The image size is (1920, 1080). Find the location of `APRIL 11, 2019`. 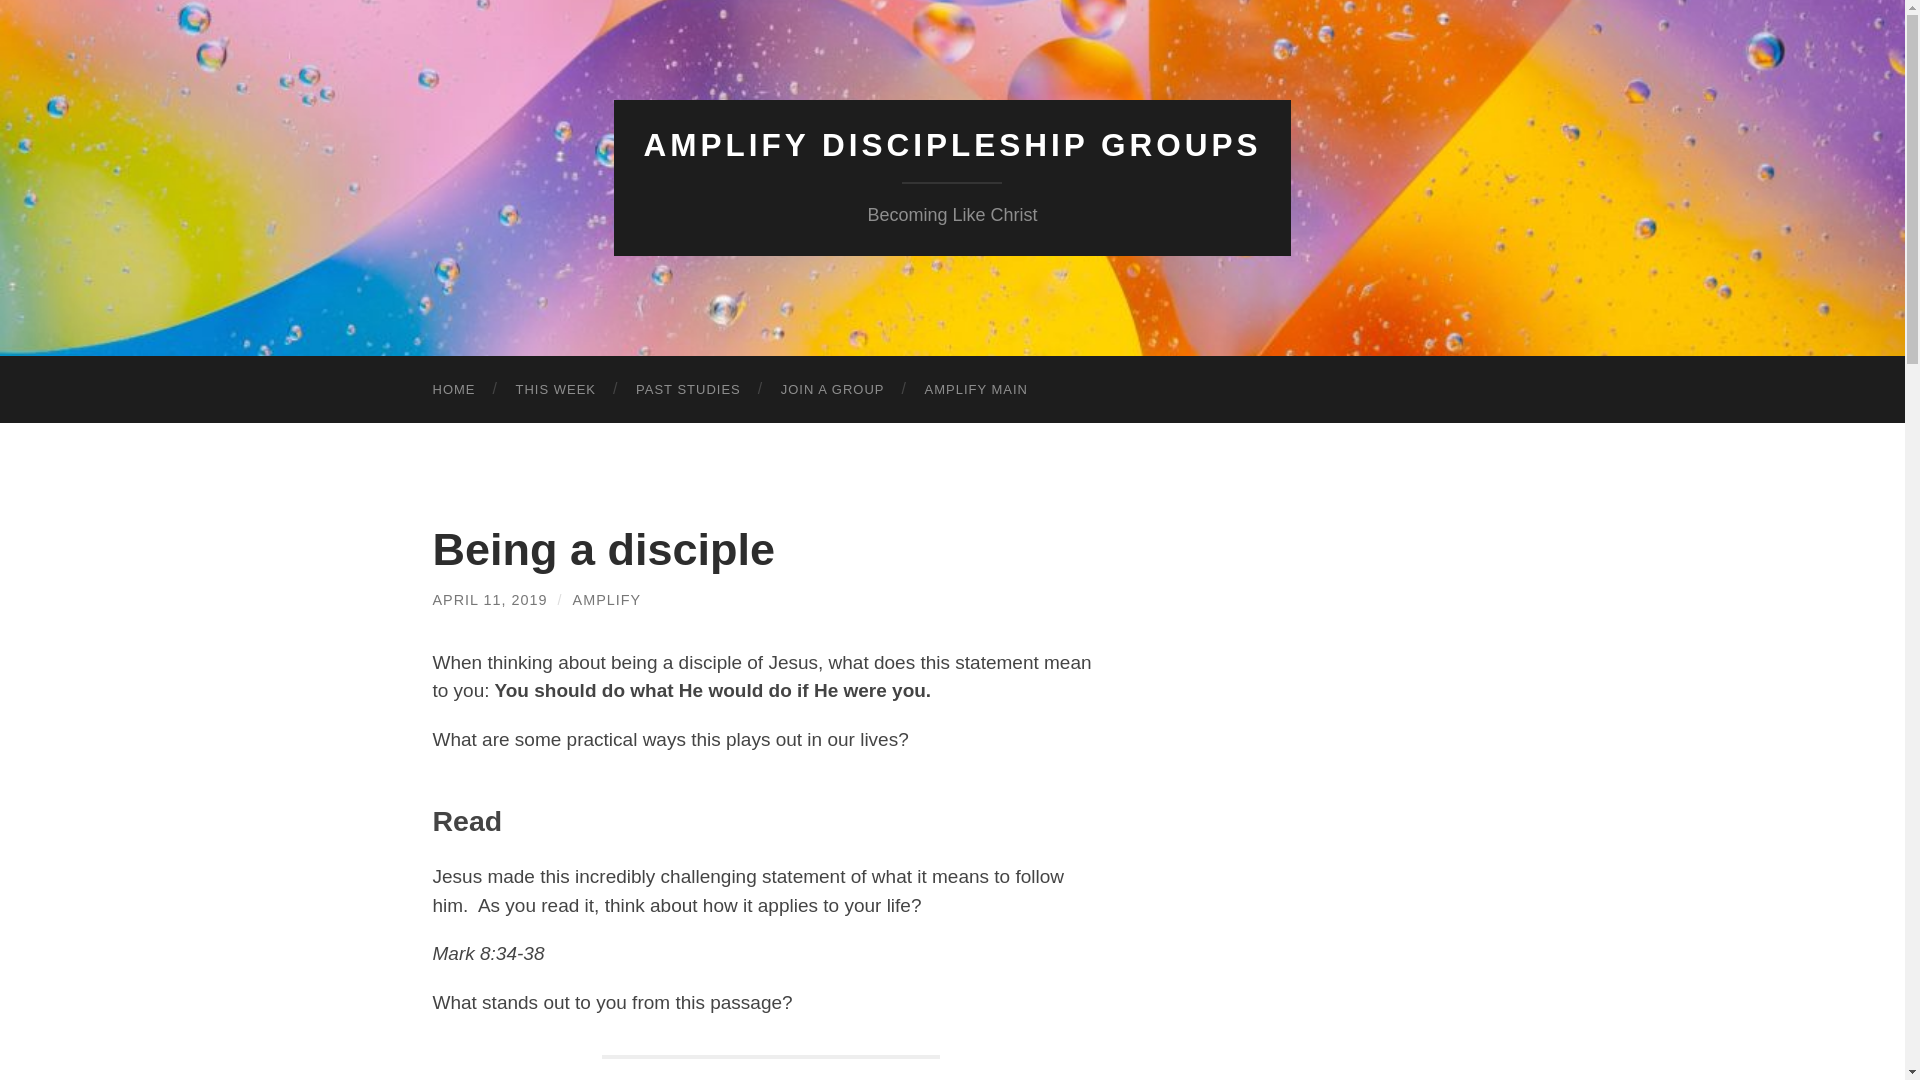

APRIL 11, 2019 is located at coordinates (490, 600).